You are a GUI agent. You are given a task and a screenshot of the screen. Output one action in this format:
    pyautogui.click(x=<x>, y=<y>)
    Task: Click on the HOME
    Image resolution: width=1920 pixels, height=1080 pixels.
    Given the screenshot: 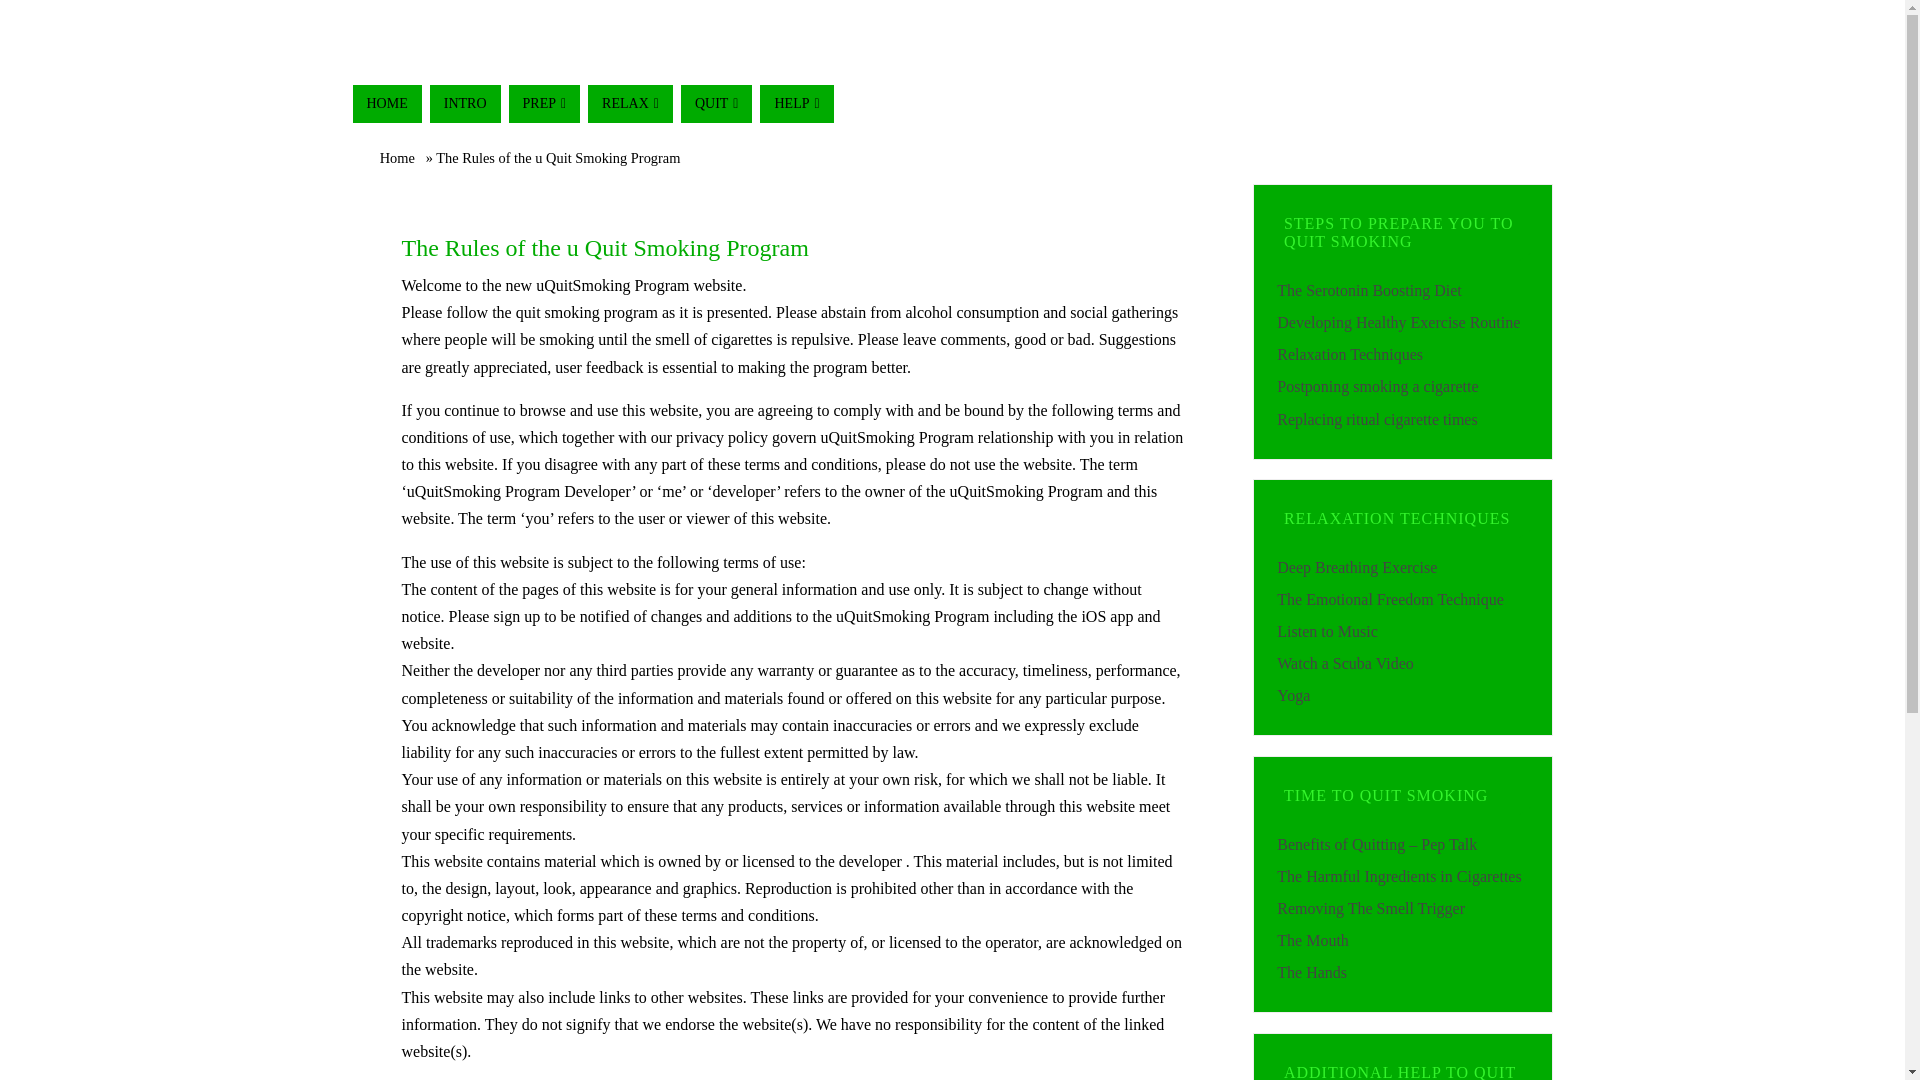 What is the action you would take?
    pyautogui.click(x=386, y=104)
    